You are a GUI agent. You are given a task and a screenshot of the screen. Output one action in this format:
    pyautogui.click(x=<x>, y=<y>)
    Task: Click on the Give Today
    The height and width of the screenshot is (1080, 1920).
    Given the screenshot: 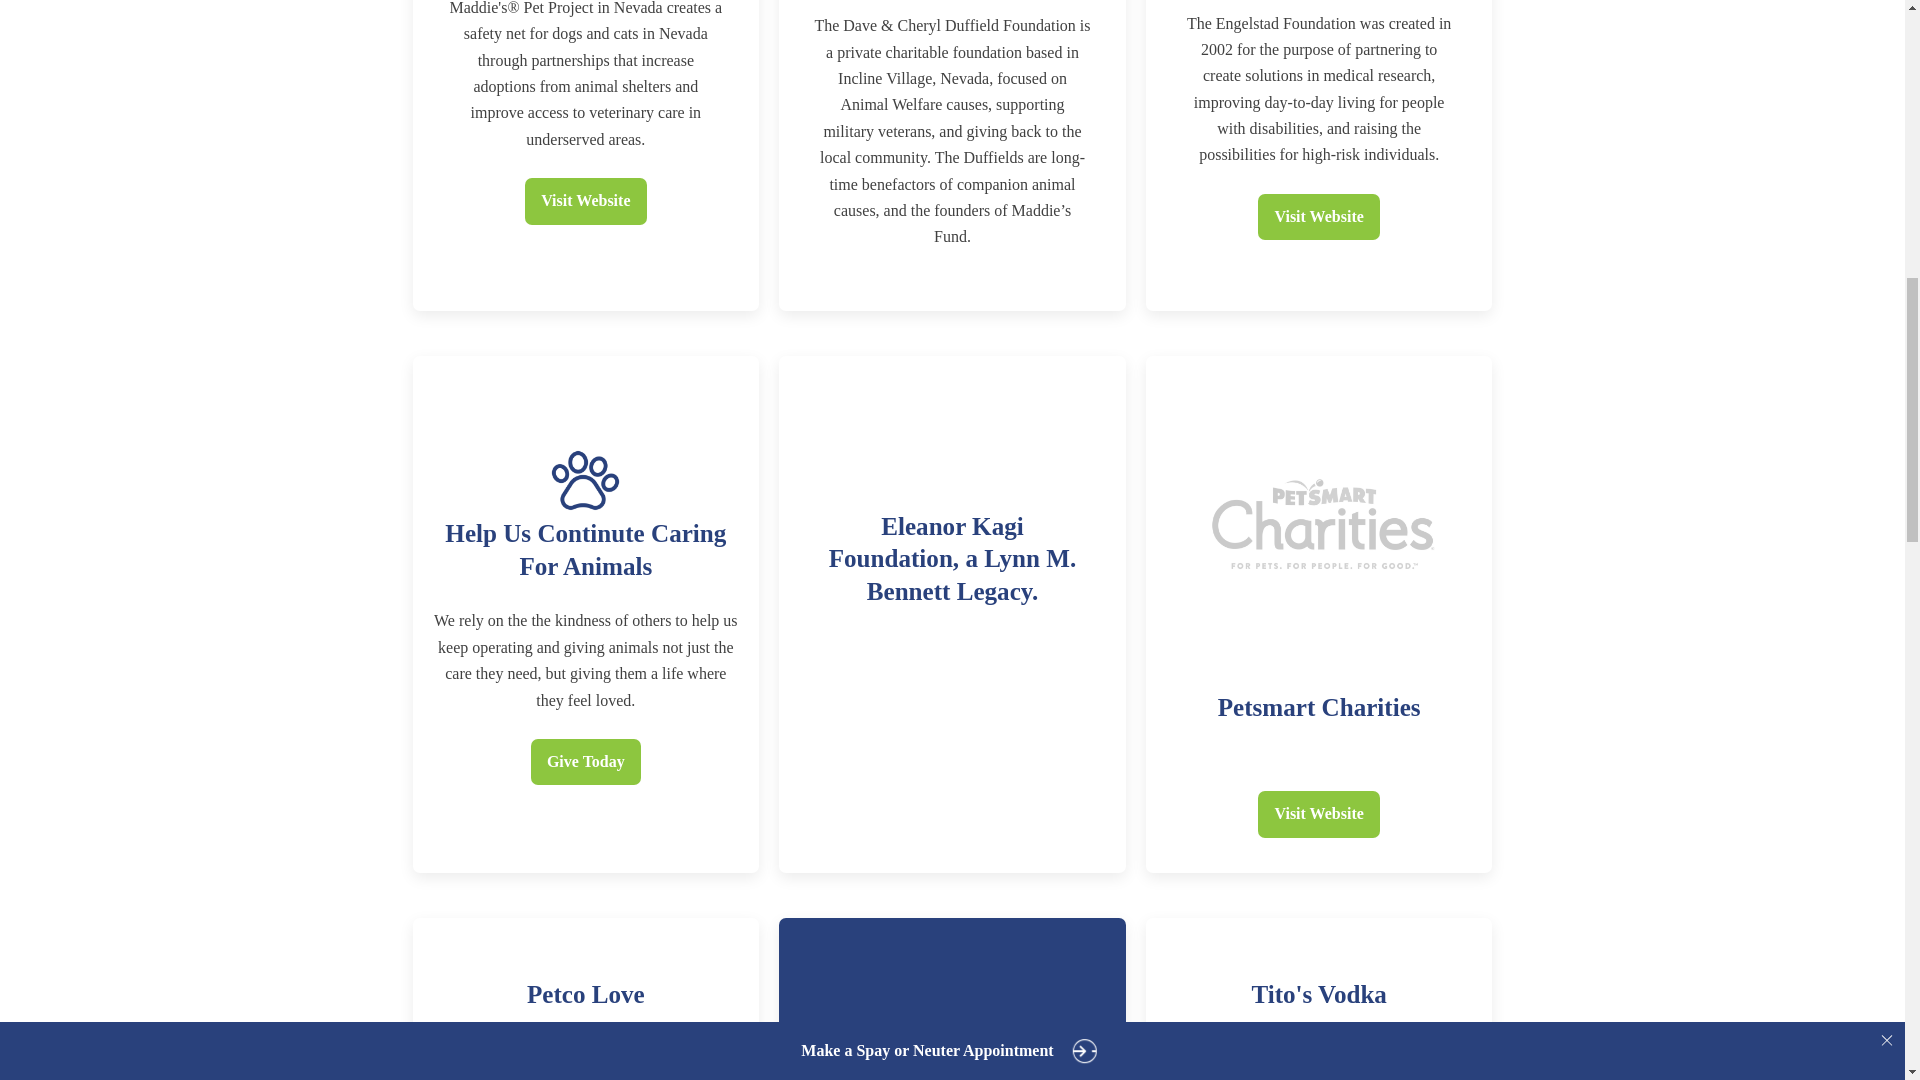 What is the action you would take?
    pyautogui.click(x=586, y=762)
    